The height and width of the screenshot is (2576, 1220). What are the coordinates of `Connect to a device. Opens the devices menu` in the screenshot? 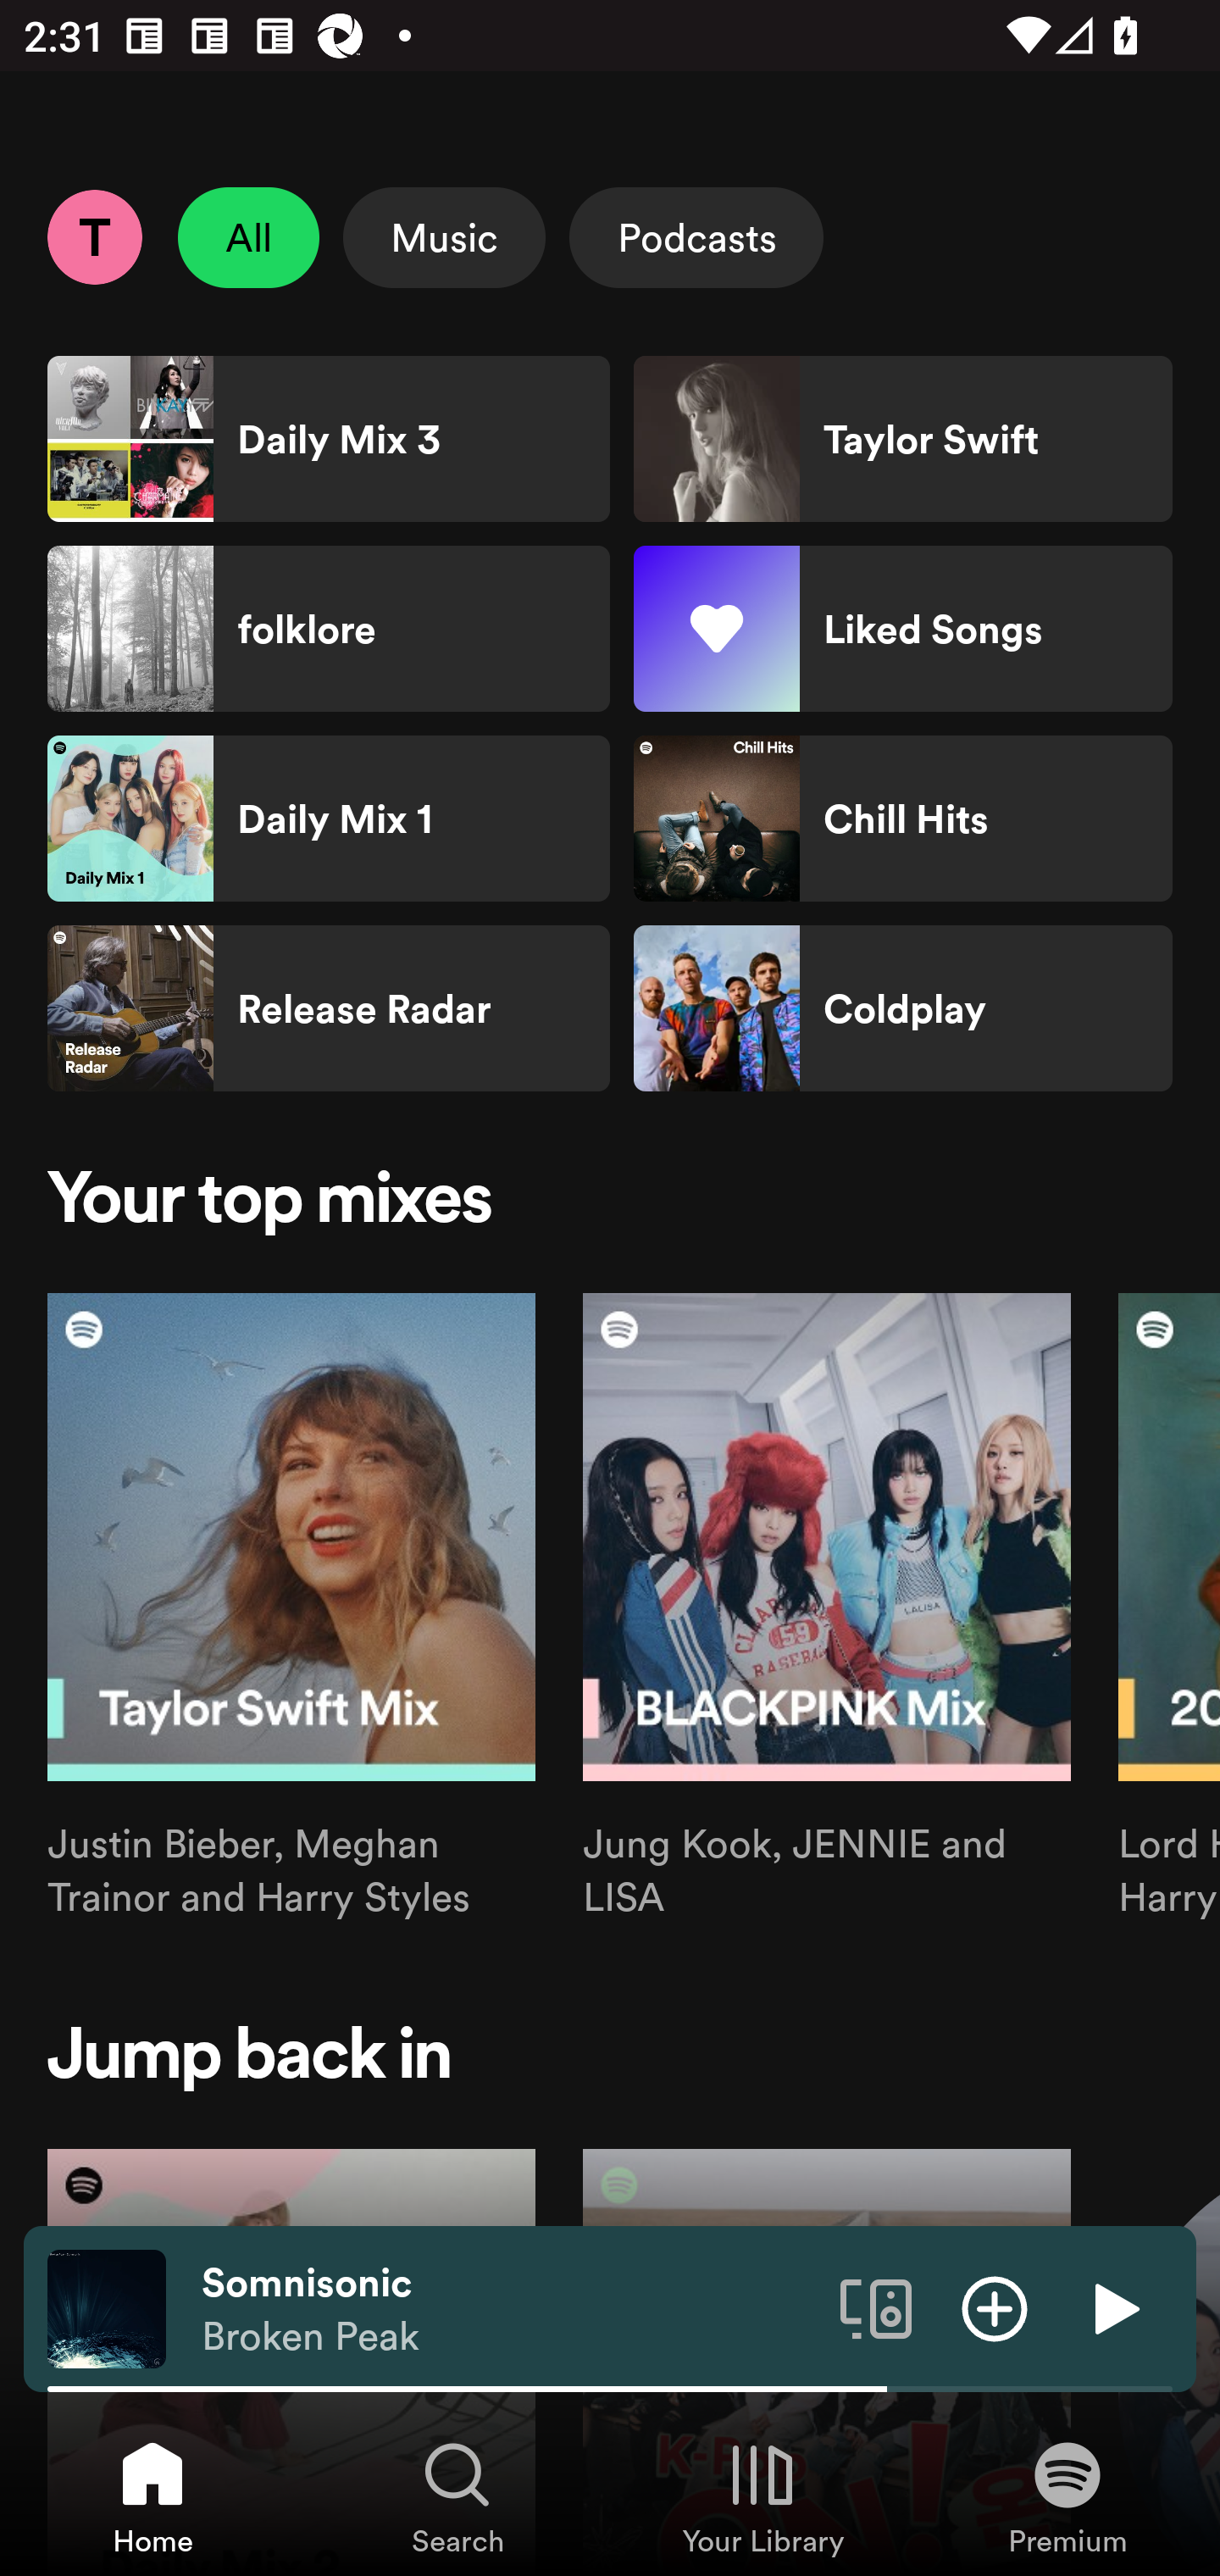 It's located at (876, 2307).